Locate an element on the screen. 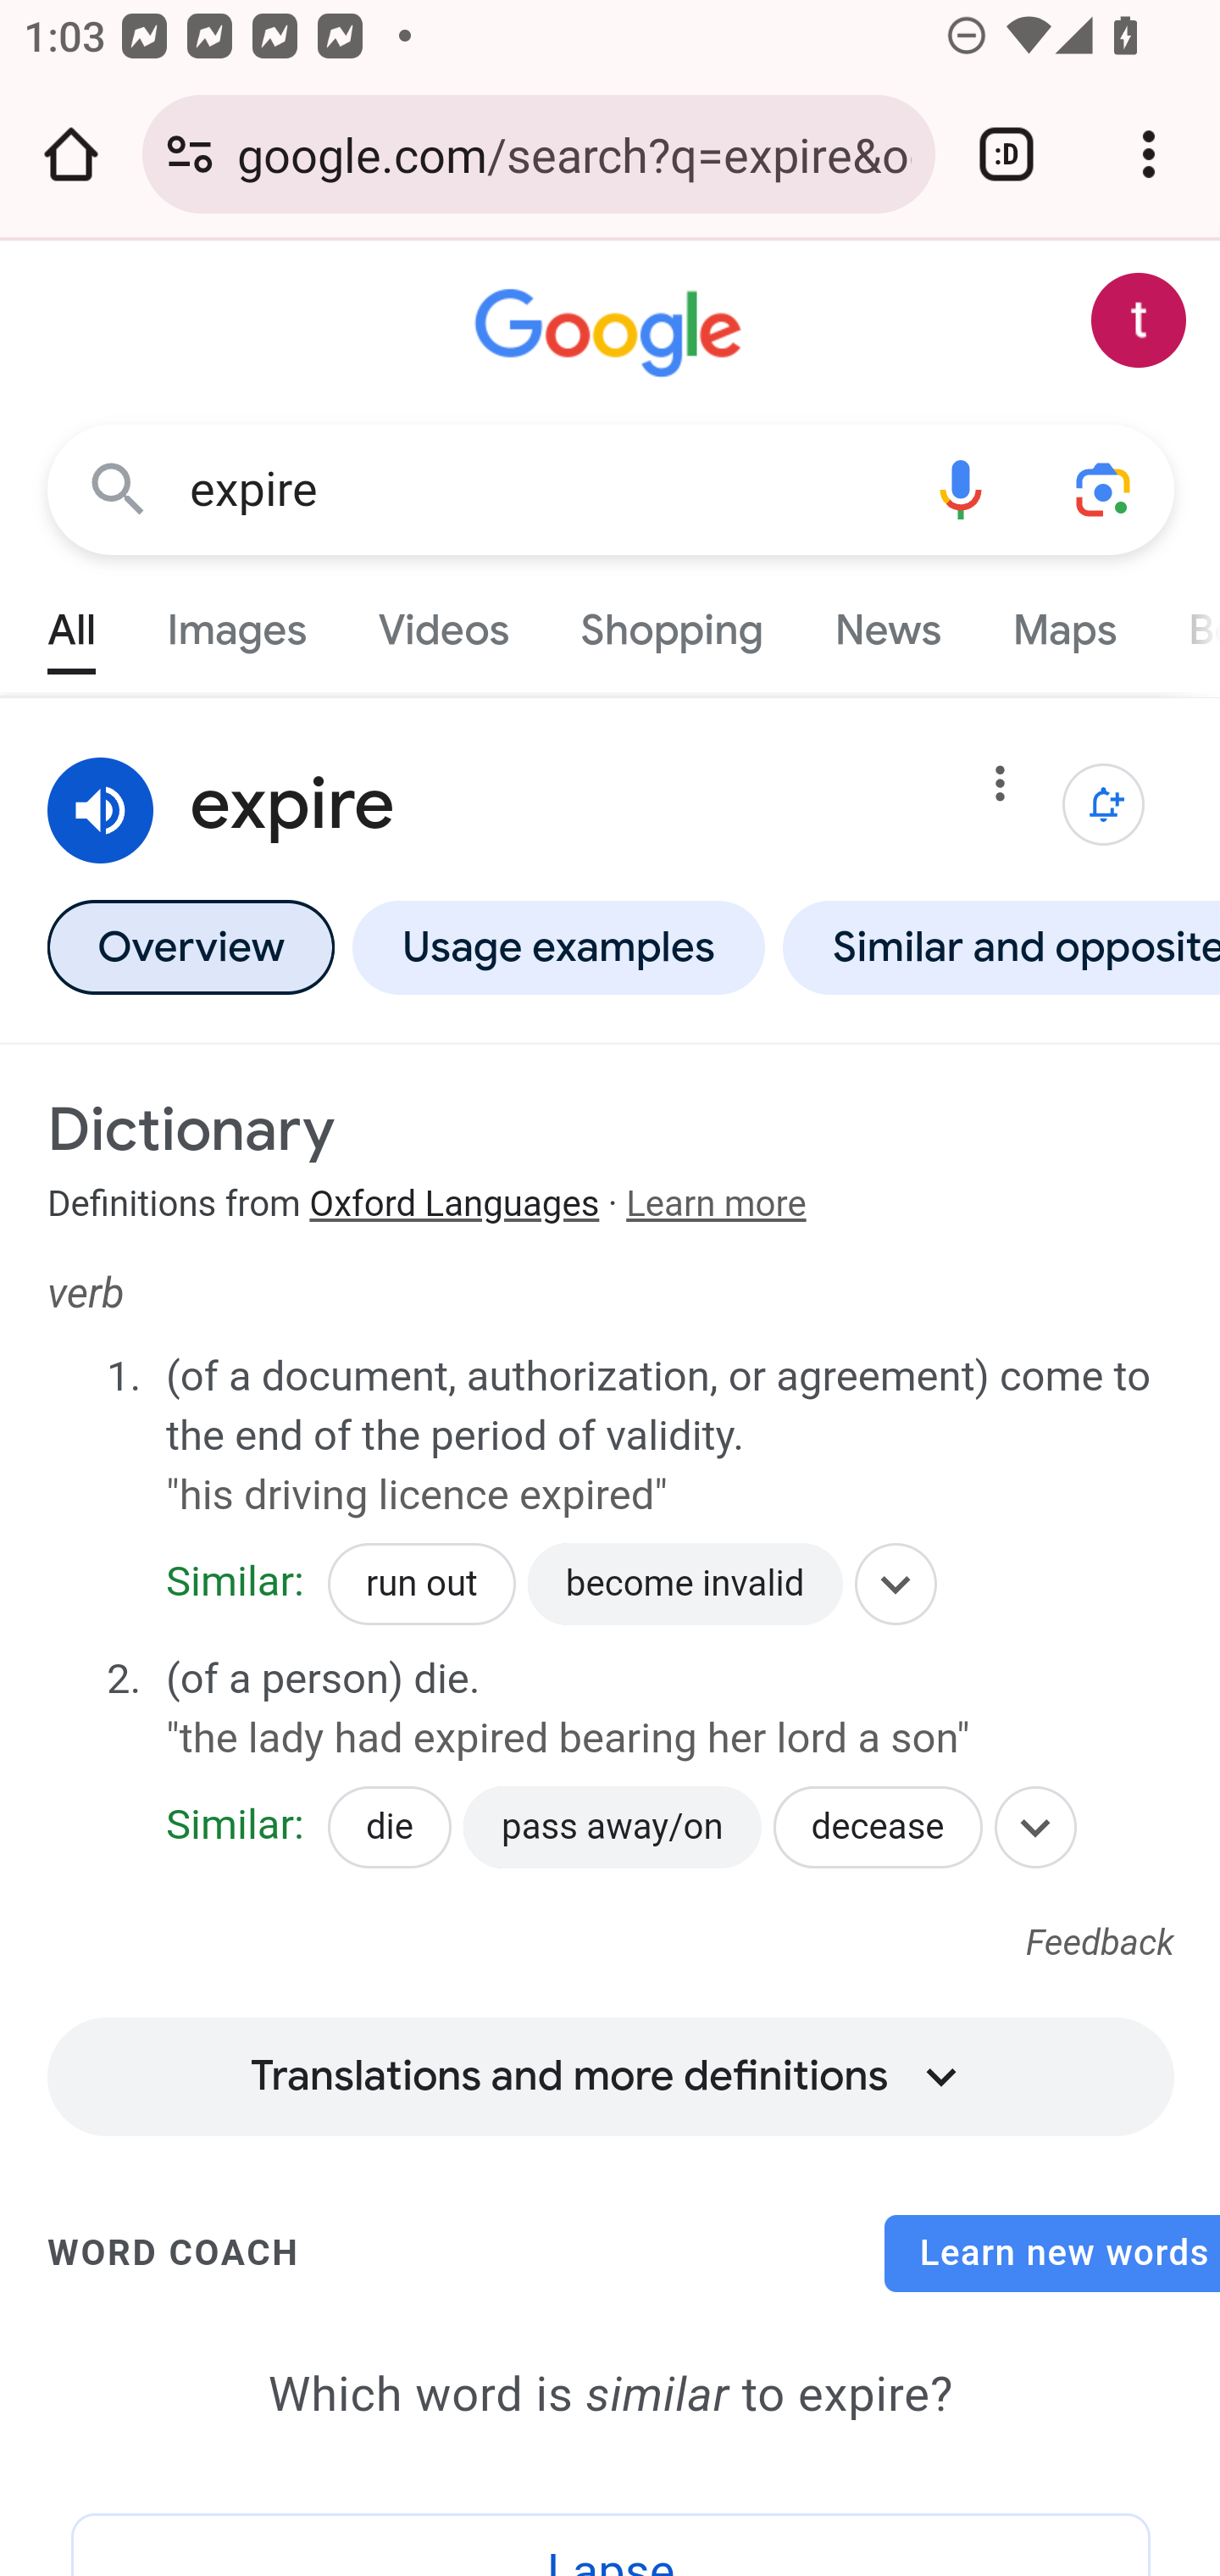 This screenshot has height=2576, width=1220. Get notifications about Word of the day is located at coordinates (1105, 805).